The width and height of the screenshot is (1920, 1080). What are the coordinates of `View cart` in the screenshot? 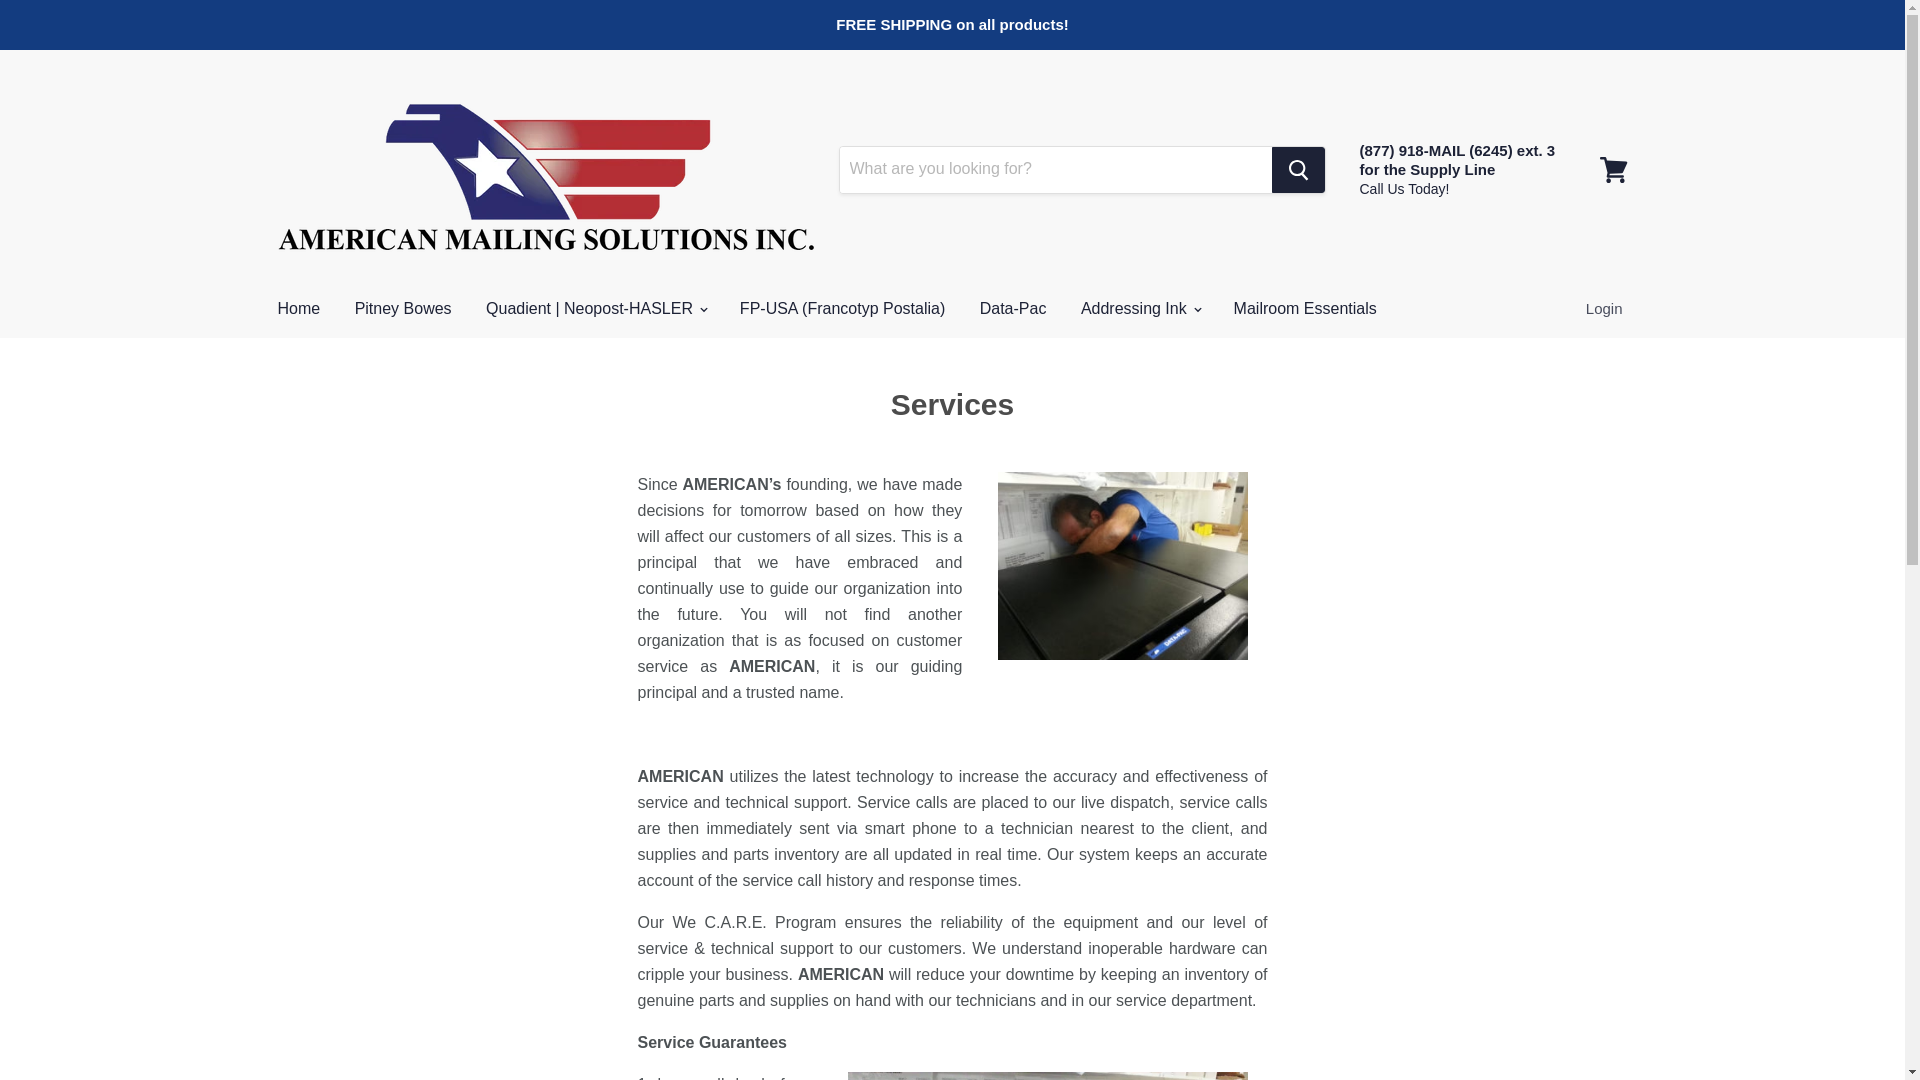 It's located at (1613, 168).